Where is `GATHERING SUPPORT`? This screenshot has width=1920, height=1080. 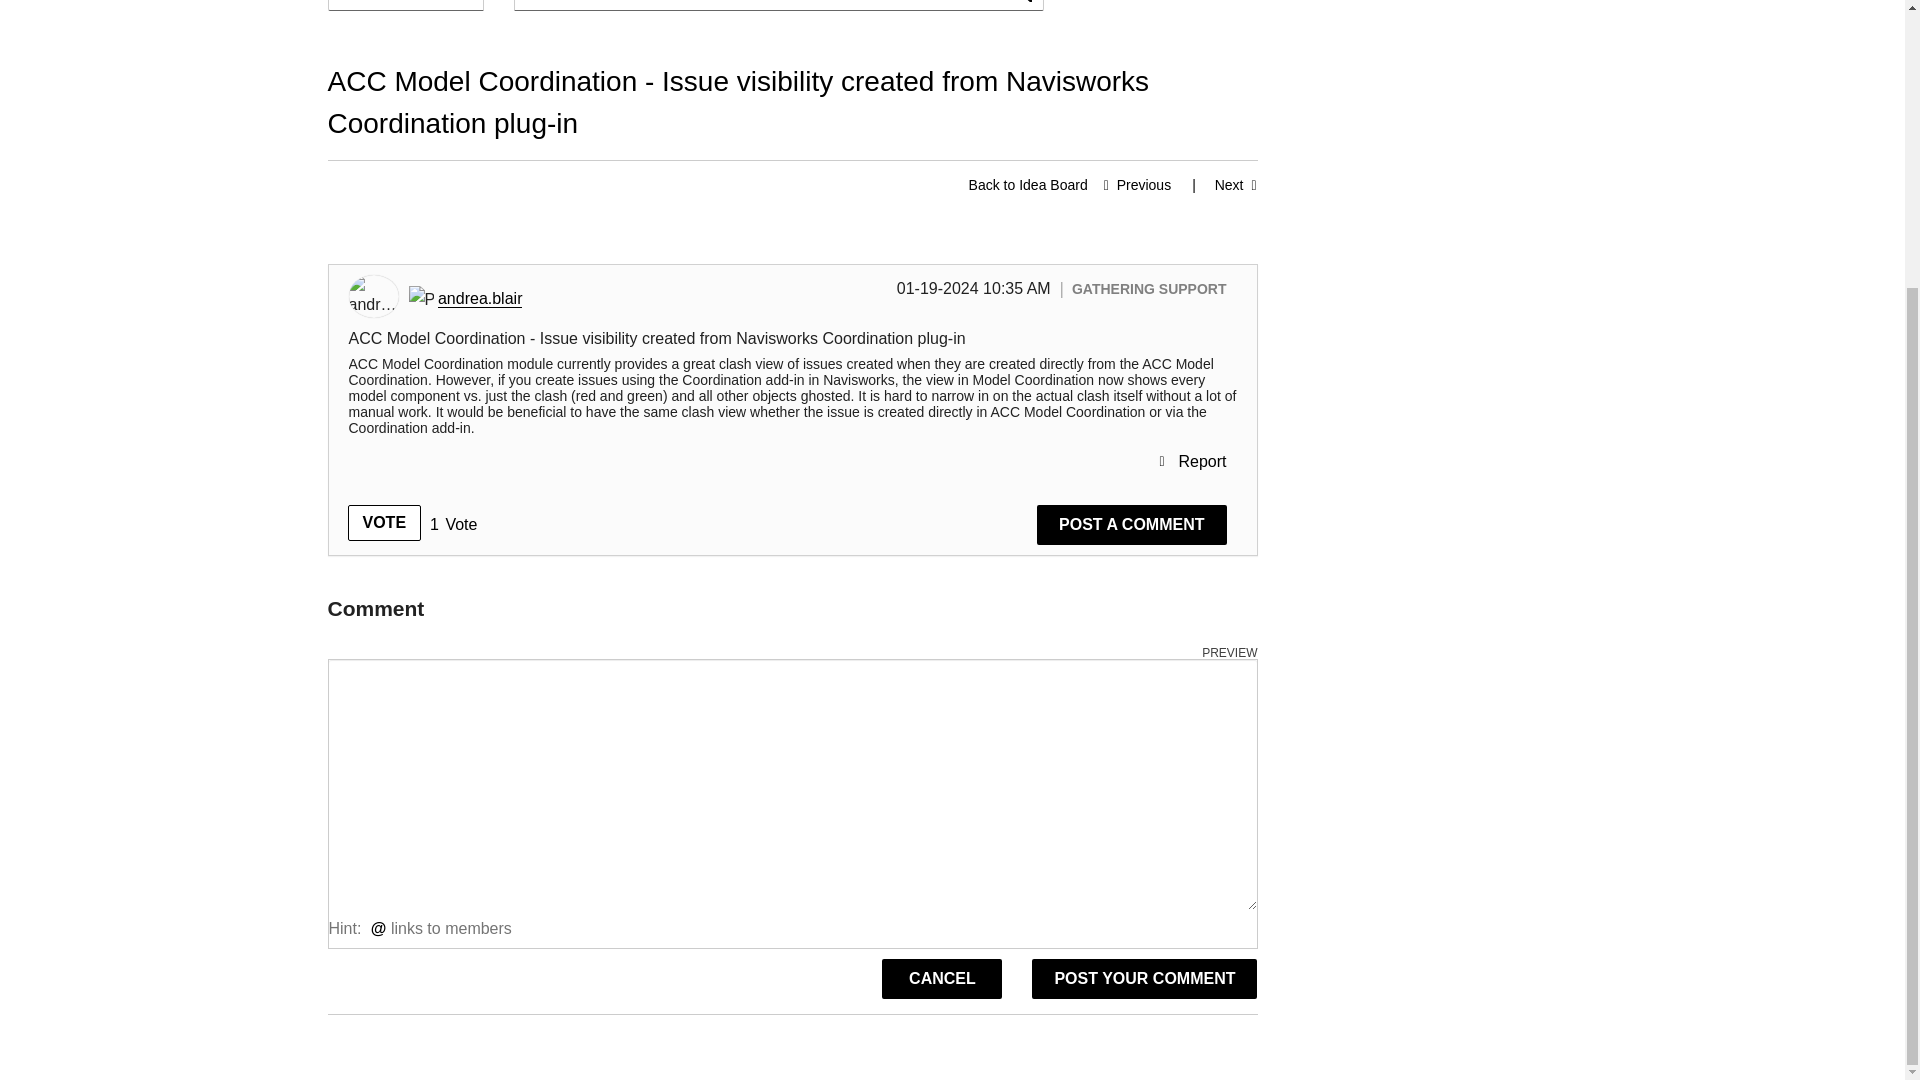
GATHERING SUPPORT is located at coordinates (1148, 288).